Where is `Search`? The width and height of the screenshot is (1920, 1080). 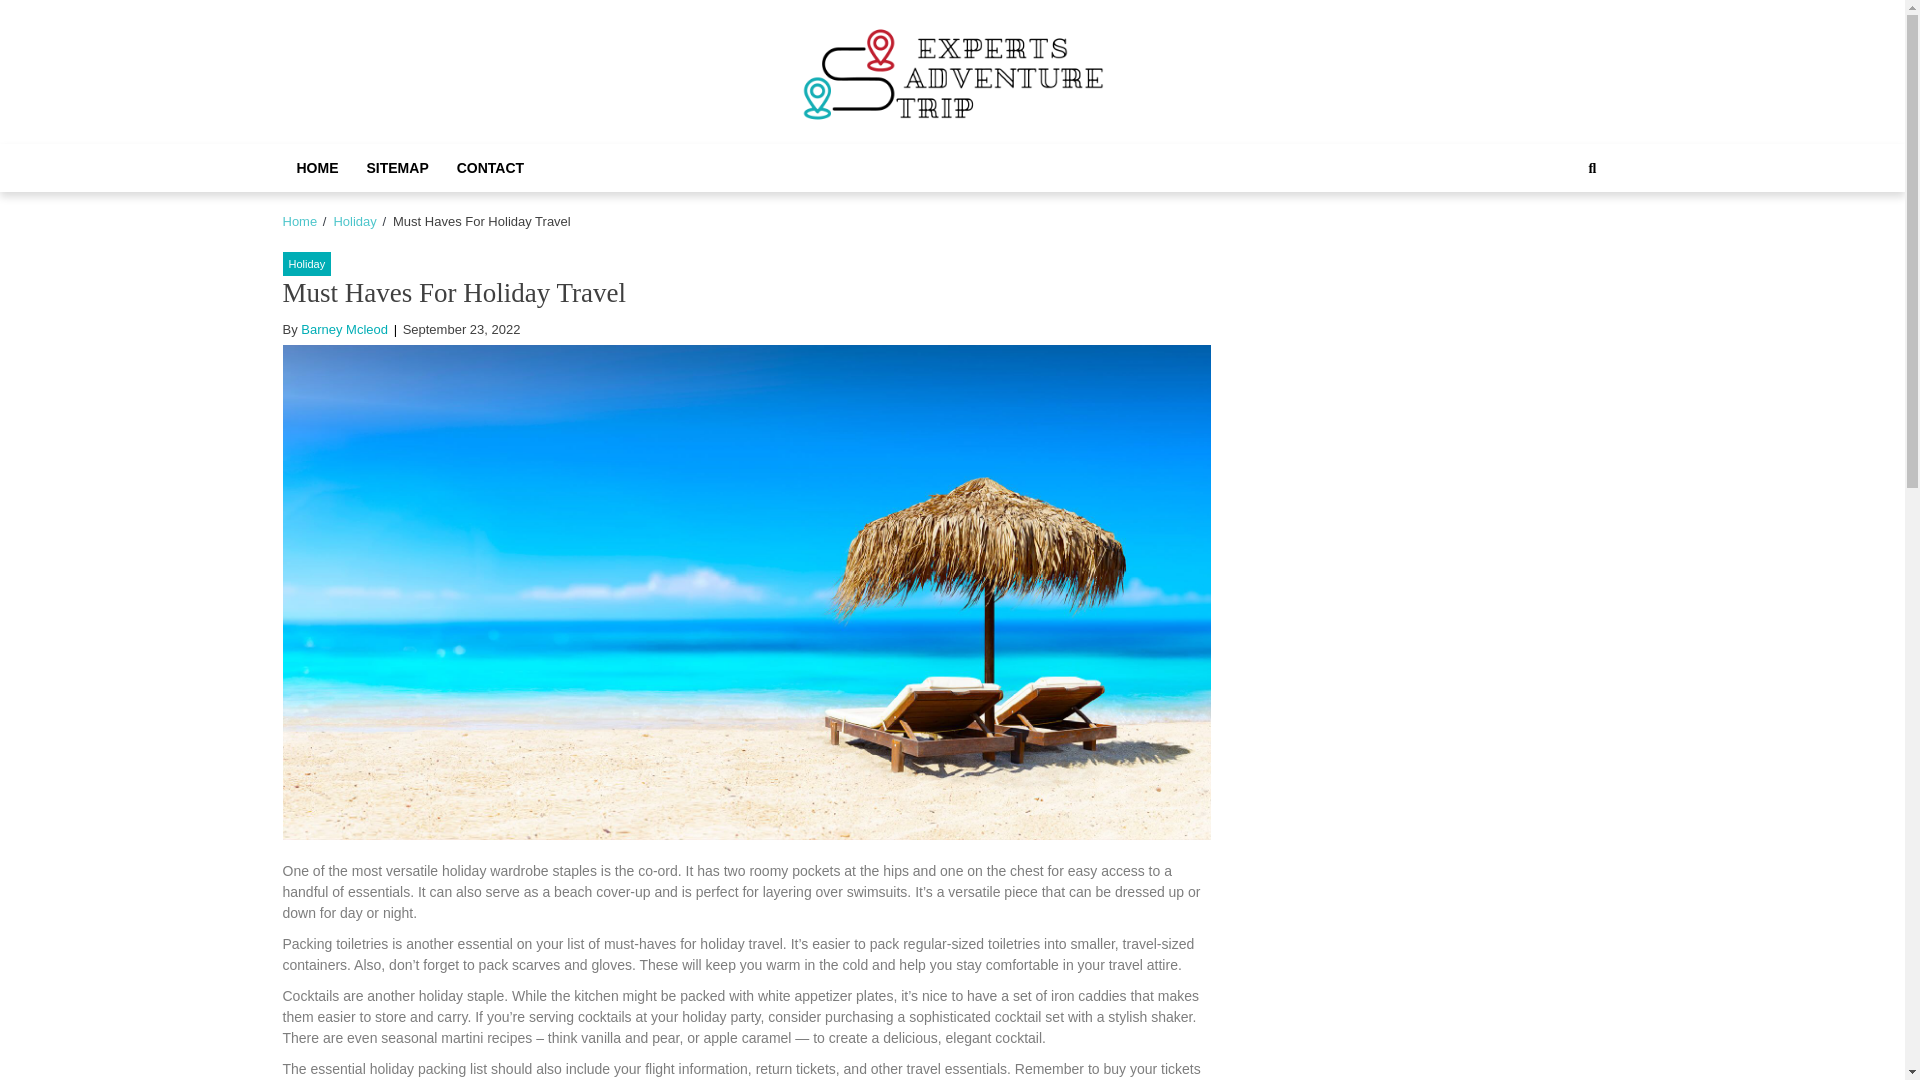 Search is located at coordinates (1571, 236).